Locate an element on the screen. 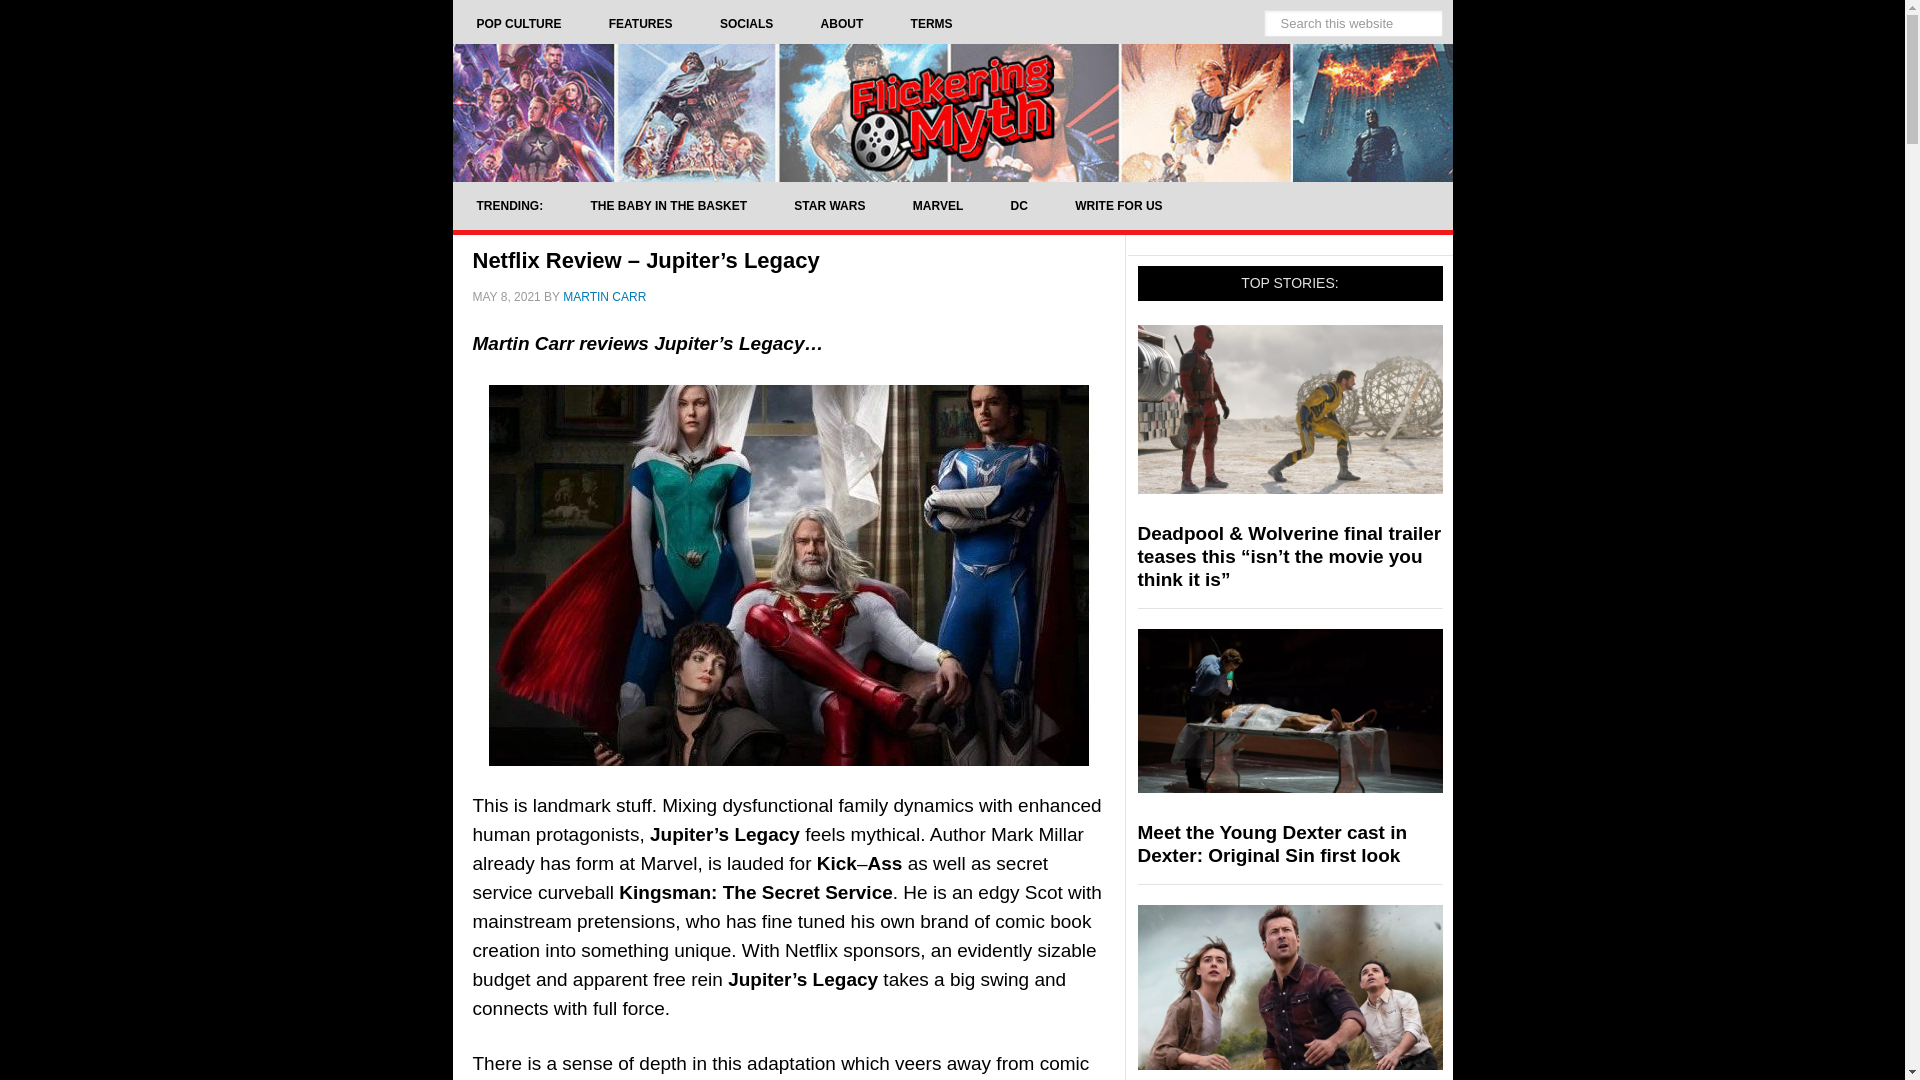  FLICKERING MYTH is located at coordinates (951, 112).